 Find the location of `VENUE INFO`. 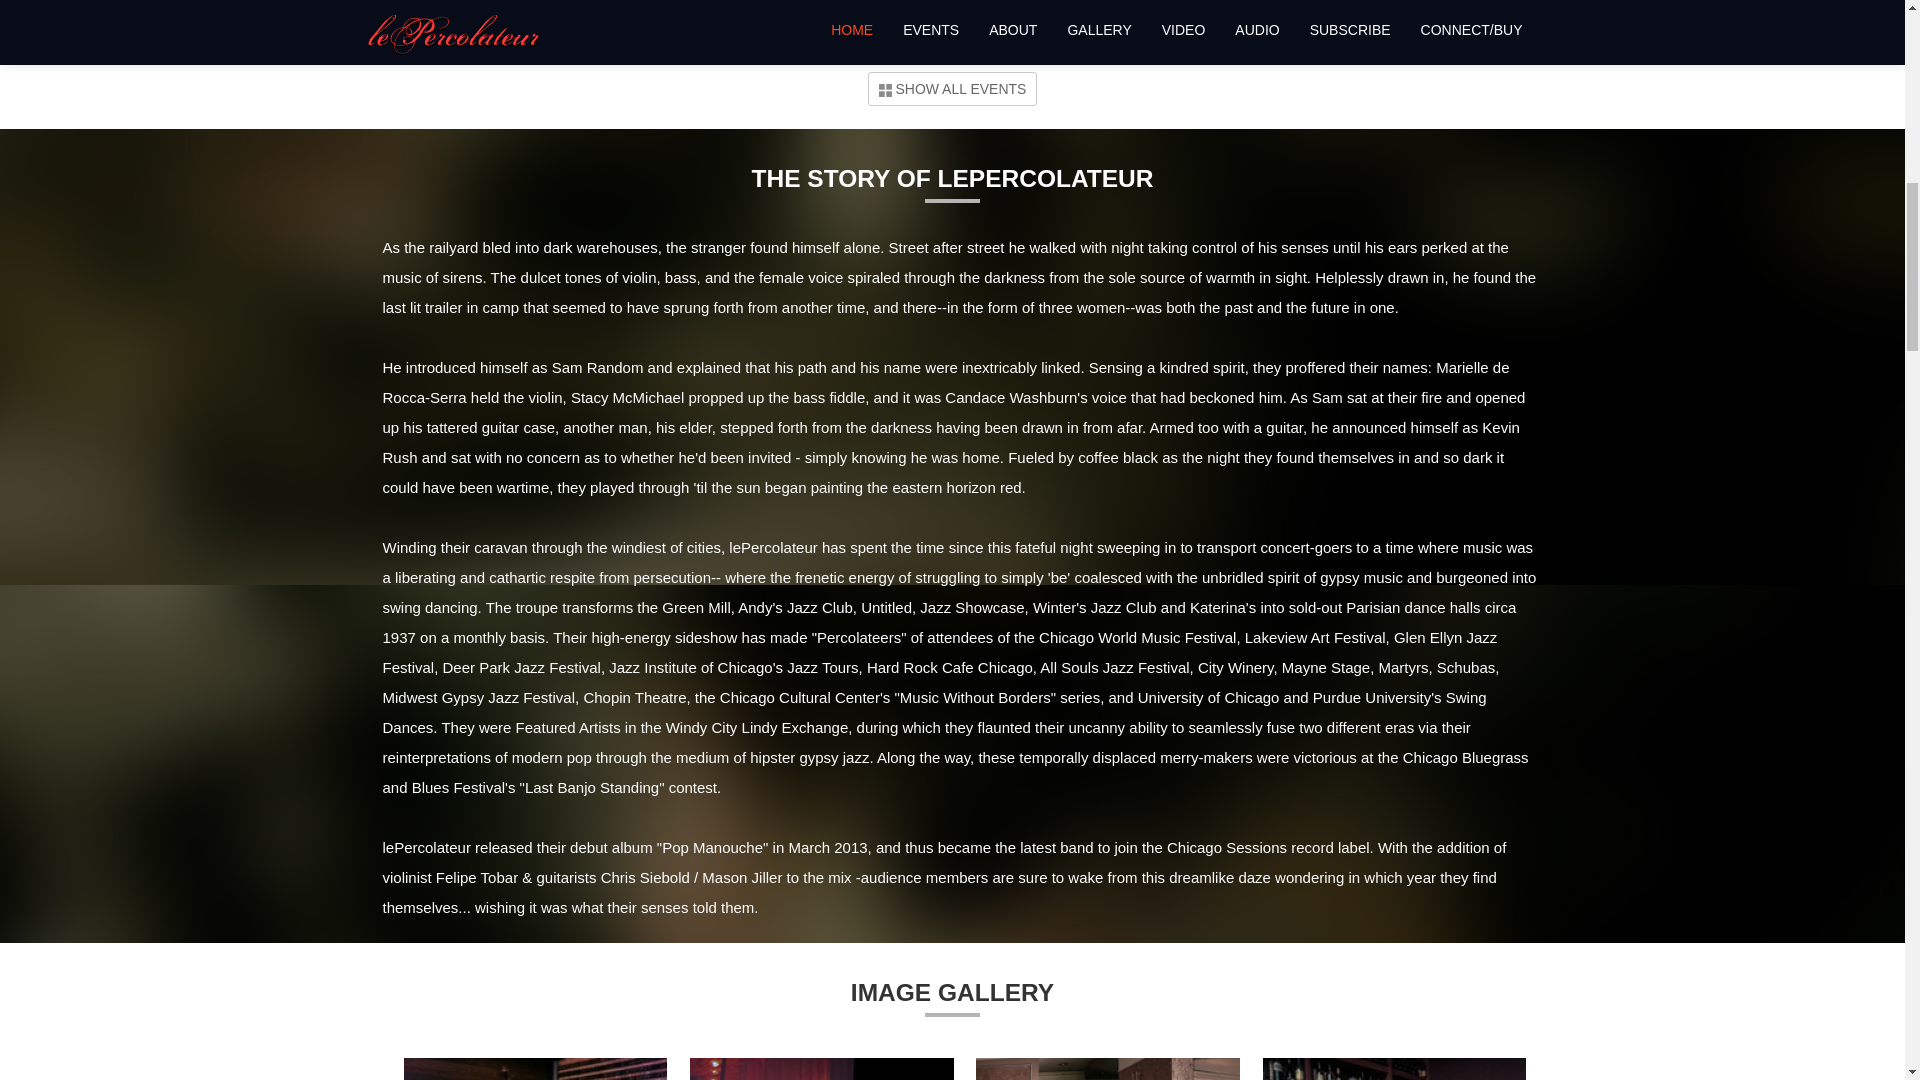

VENUE INFO is located at coordinates (1352, 12).